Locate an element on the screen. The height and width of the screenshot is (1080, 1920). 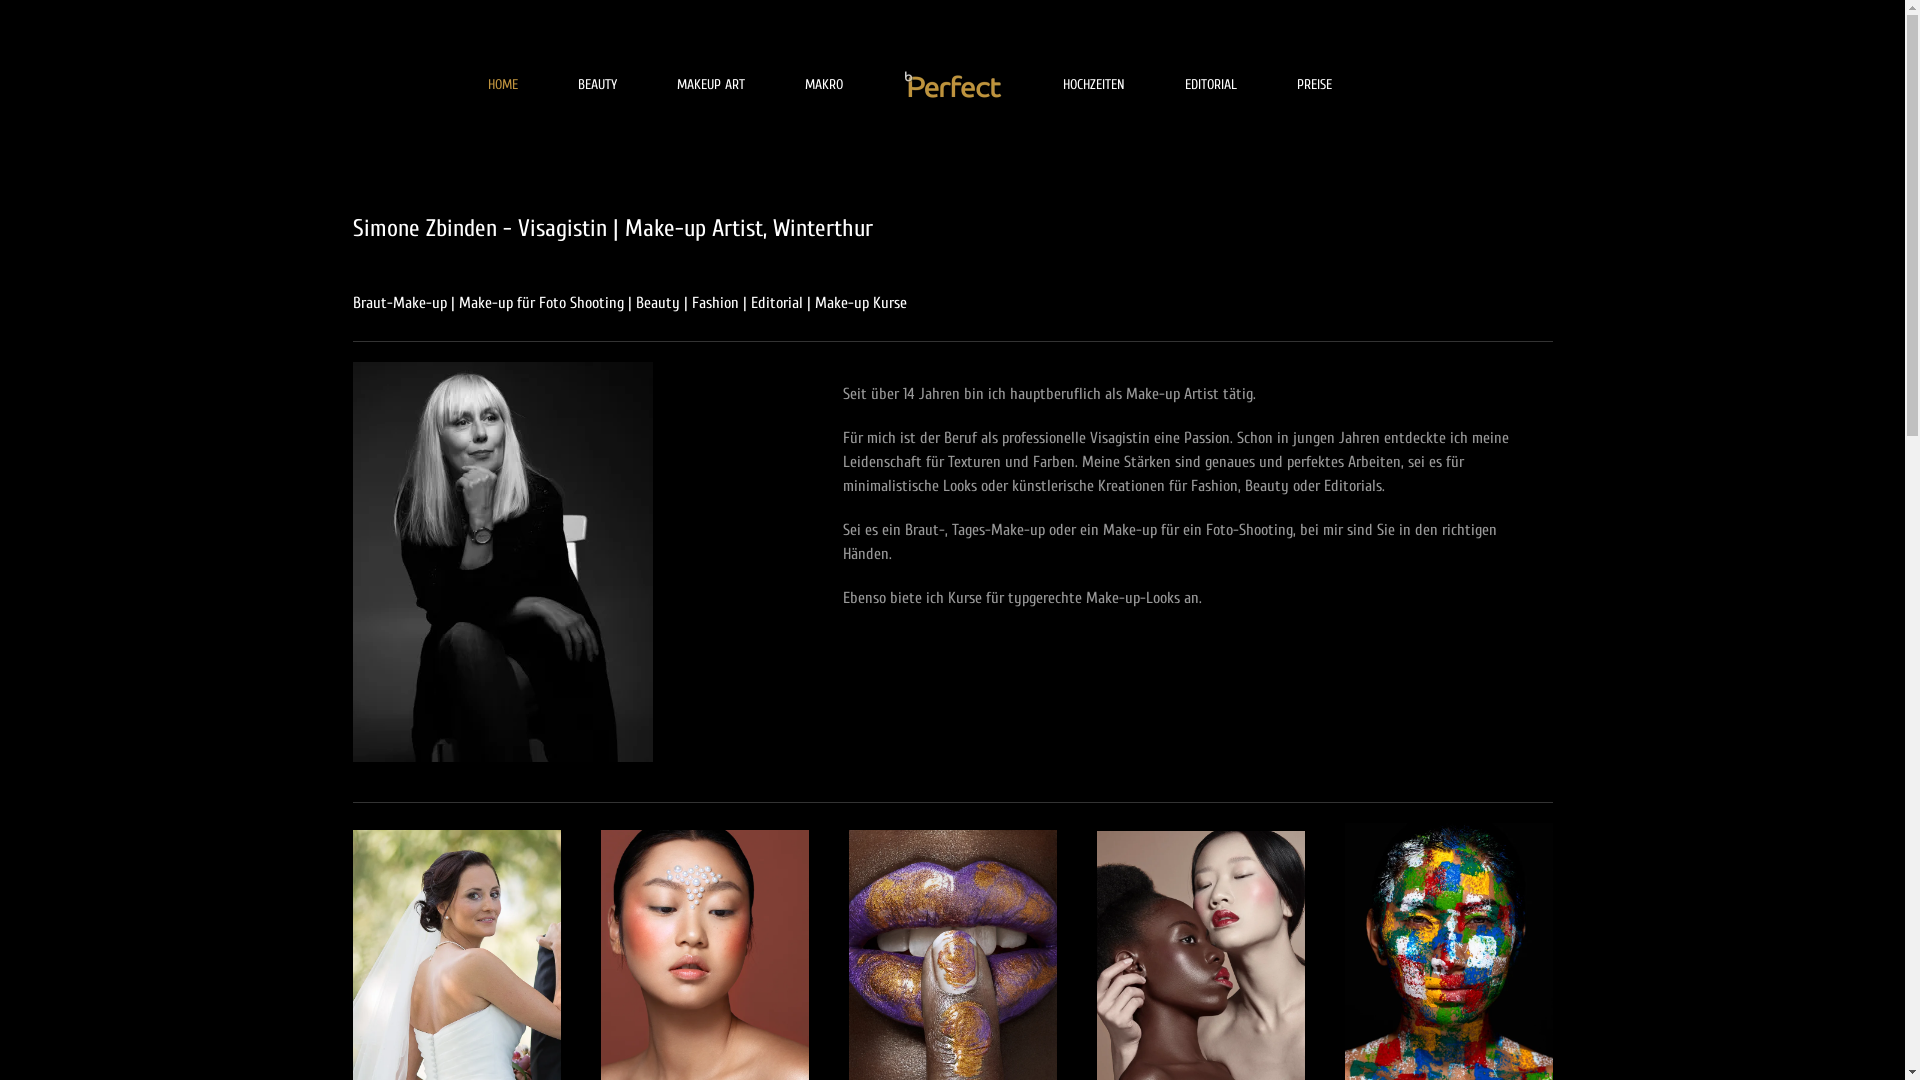
HOME is located at coordinates (503, 84).